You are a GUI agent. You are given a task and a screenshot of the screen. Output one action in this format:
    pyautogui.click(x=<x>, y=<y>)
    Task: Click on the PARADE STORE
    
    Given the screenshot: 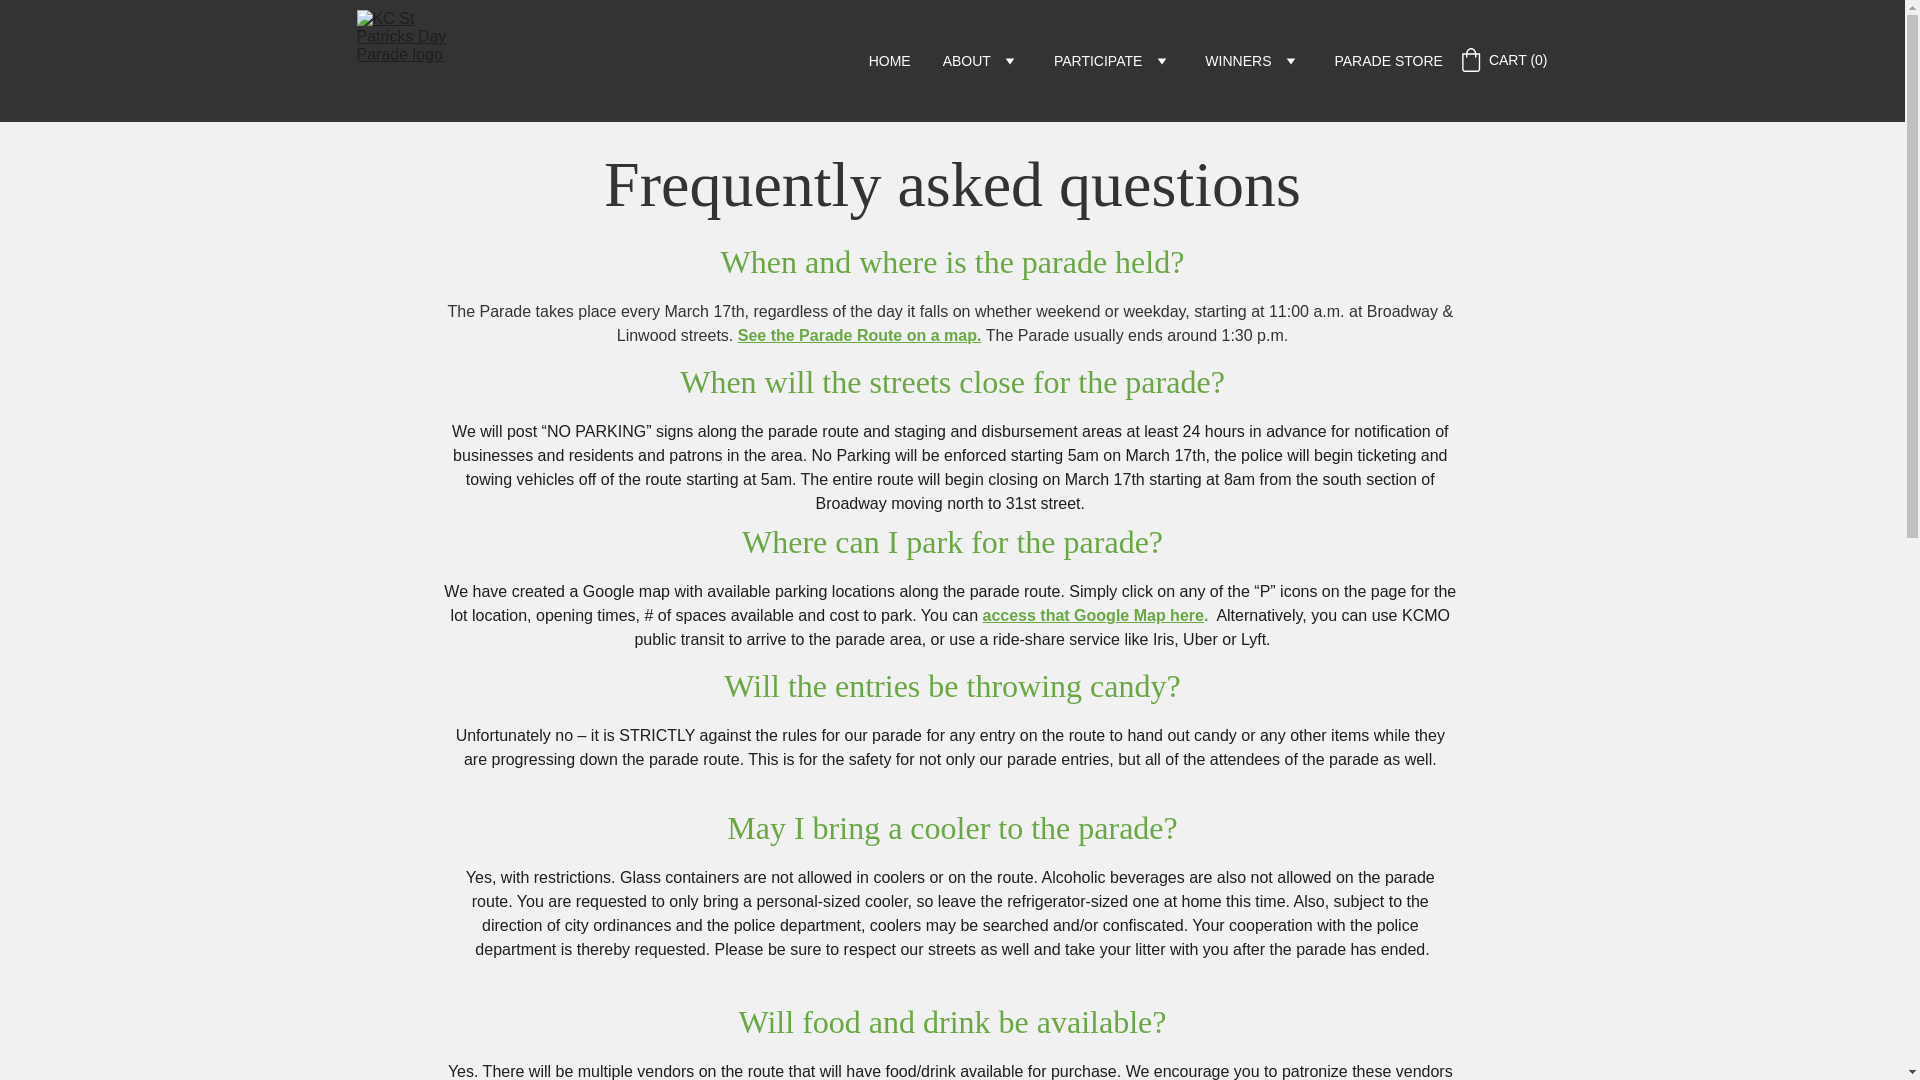 What is the action you would take?
    pyautogui.click(x=1388, y=60)
    